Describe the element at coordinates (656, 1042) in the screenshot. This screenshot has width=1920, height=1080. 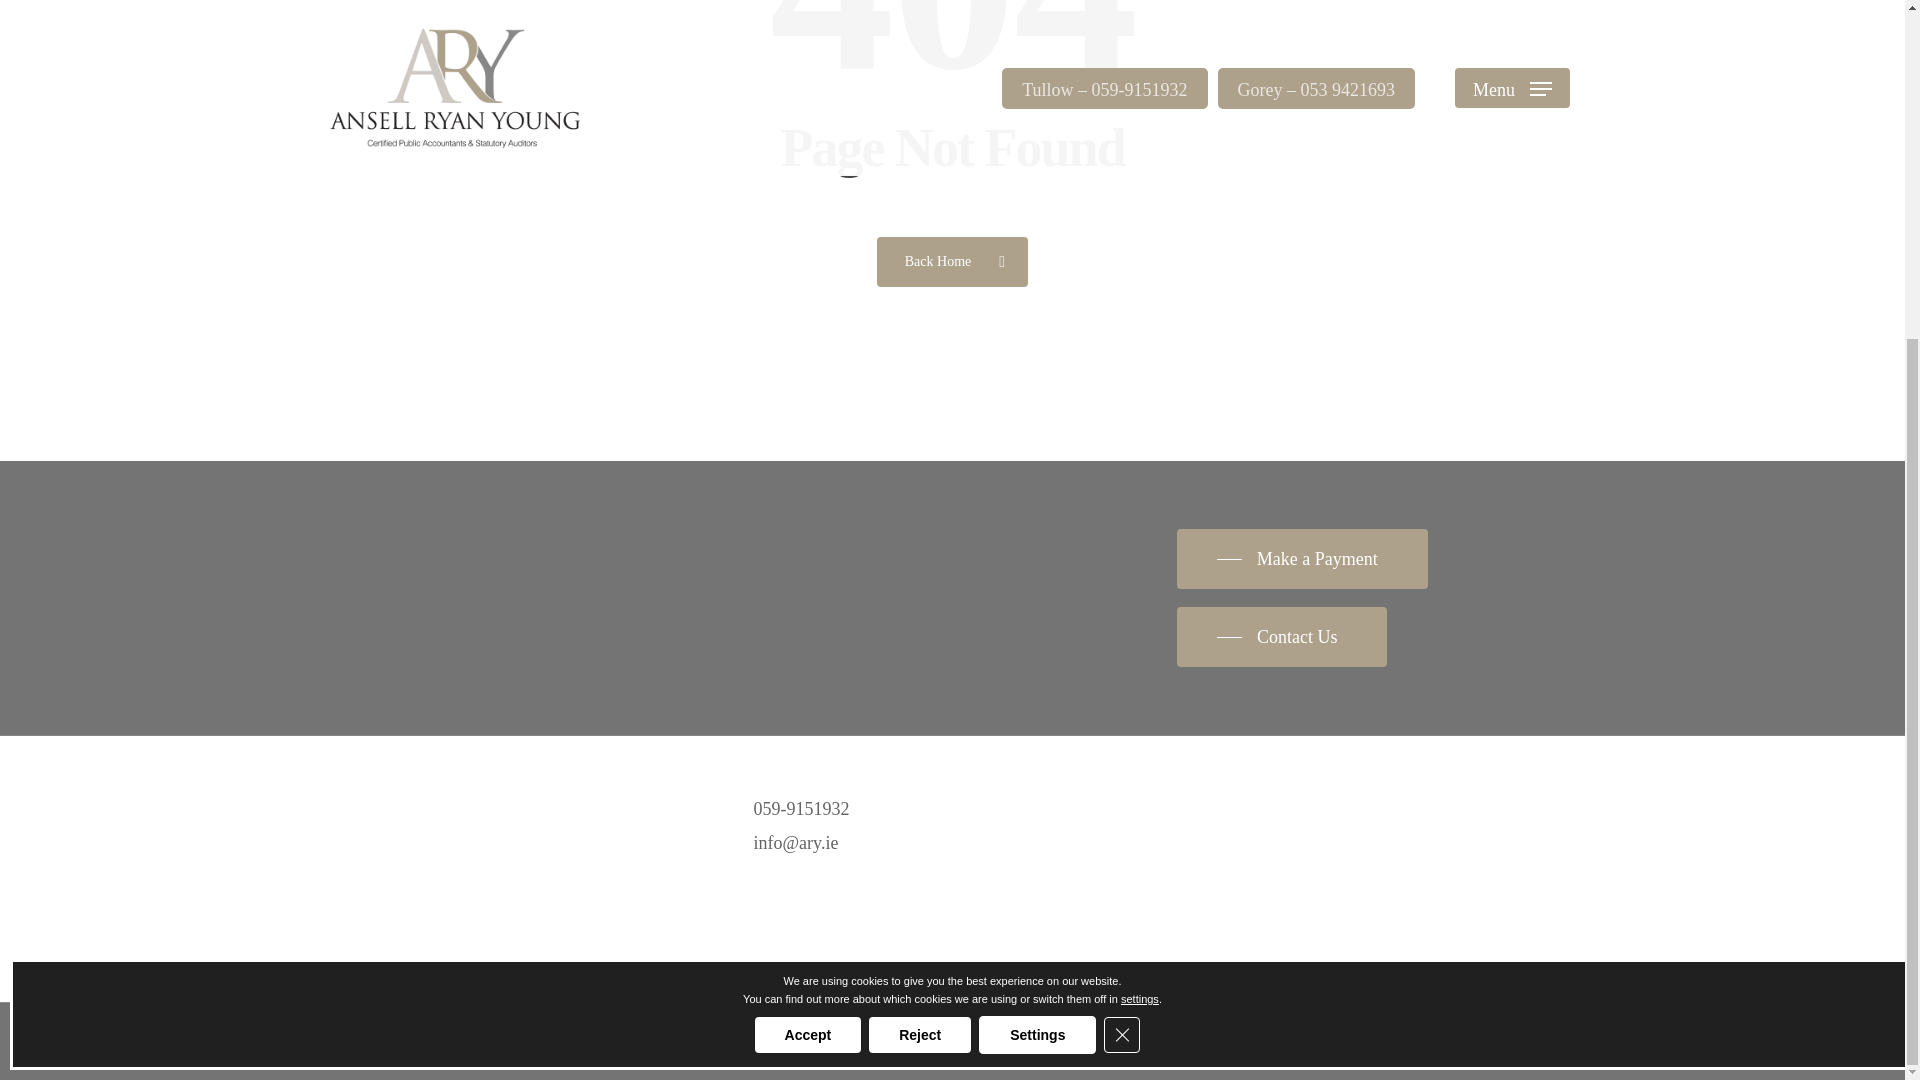
I see `Cookies` at that location.